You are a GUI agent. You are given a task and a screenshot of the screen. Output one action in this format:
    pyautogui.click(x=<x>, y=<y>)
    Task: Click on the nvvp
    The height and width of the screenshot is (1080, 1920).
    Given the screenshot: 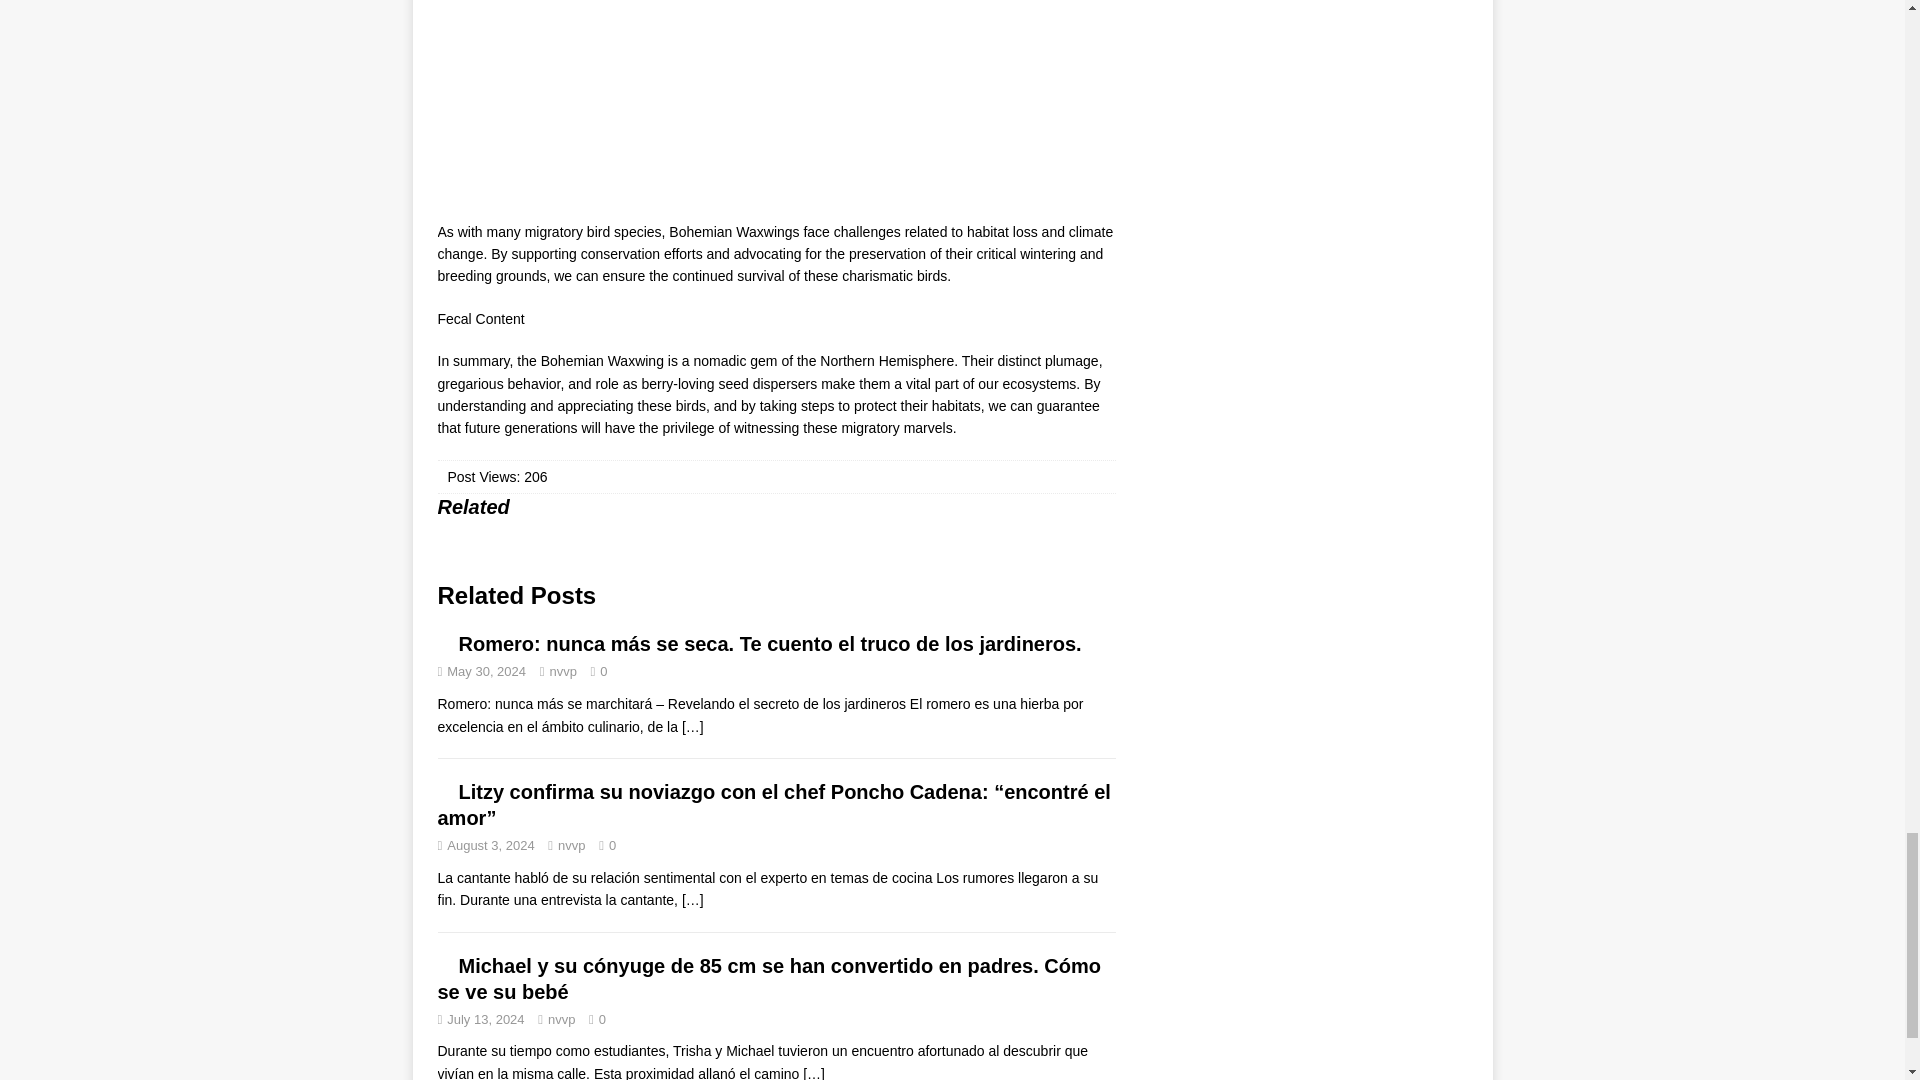 What is the action you would take?
    pyautogui.click(x=572, y=846)
    